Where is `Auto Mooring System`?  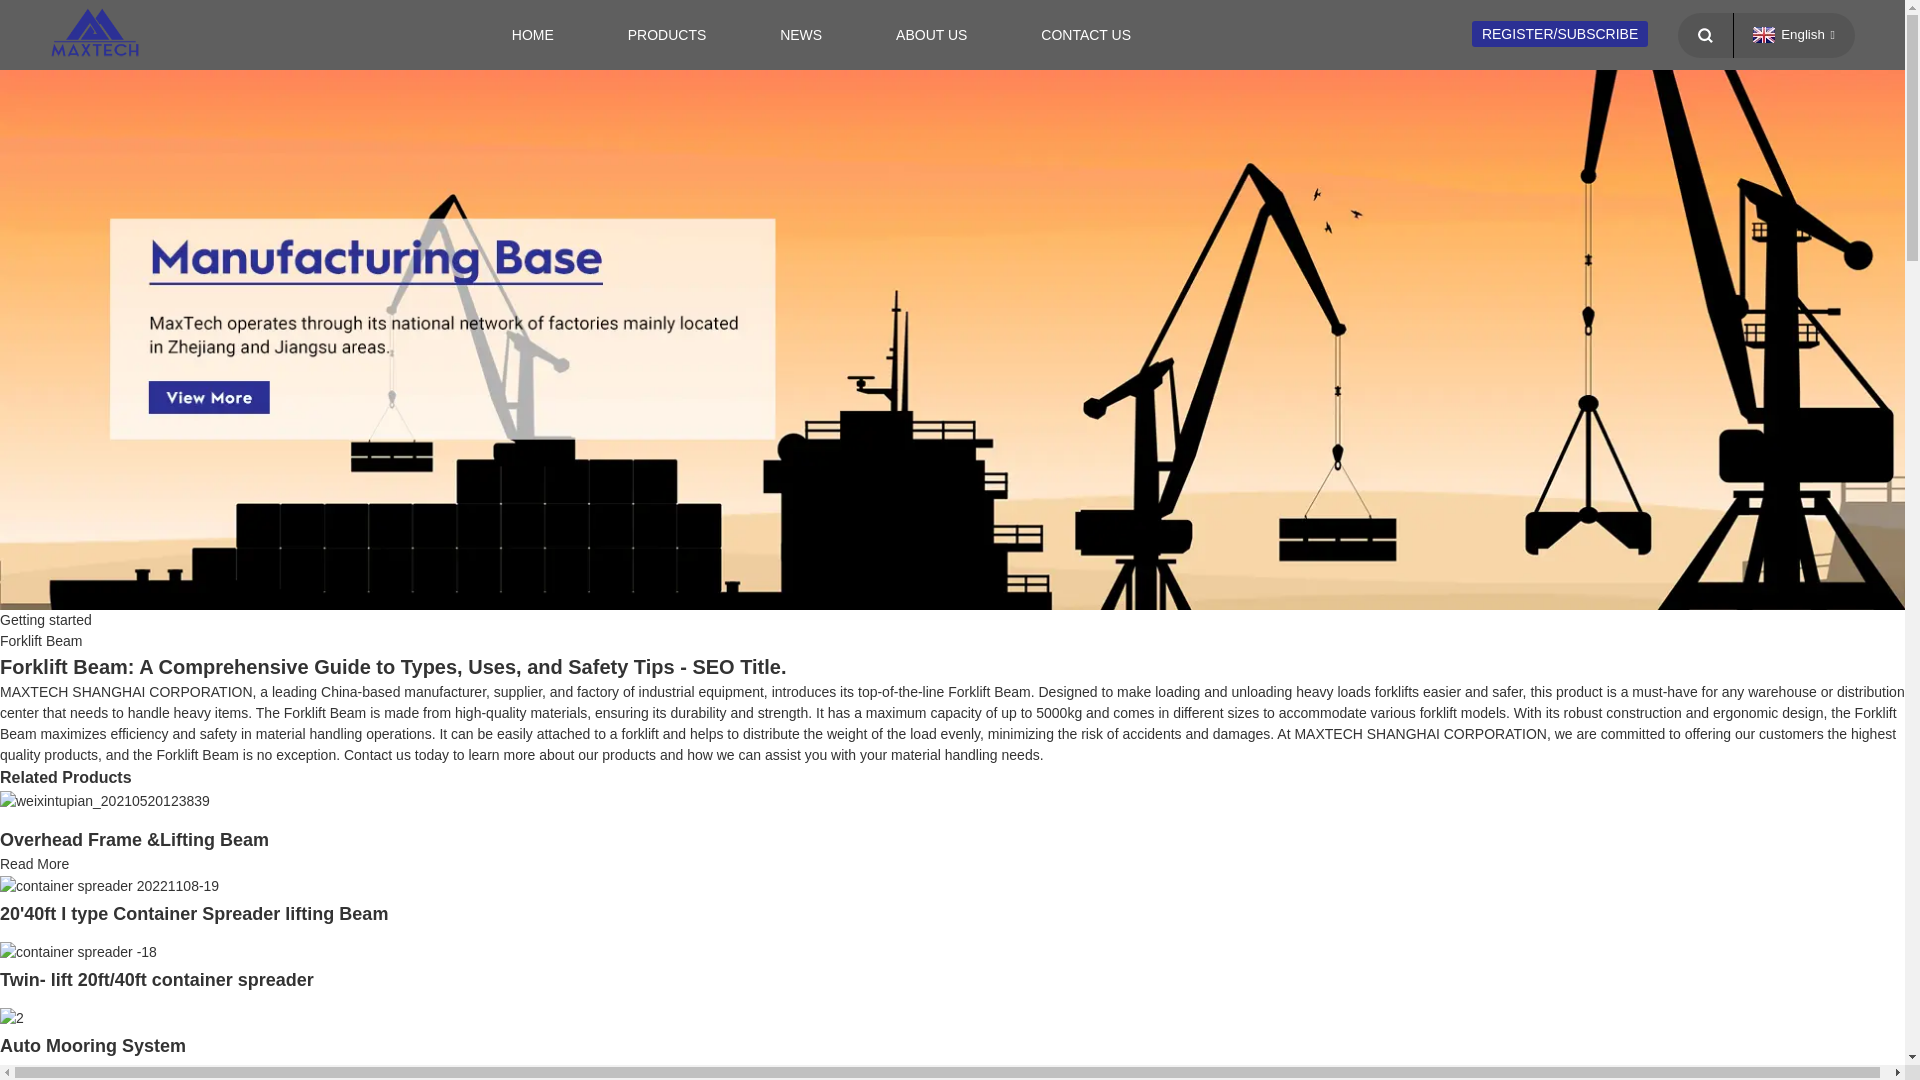 Auto Mooring System is located at coordinates (93, 1046).